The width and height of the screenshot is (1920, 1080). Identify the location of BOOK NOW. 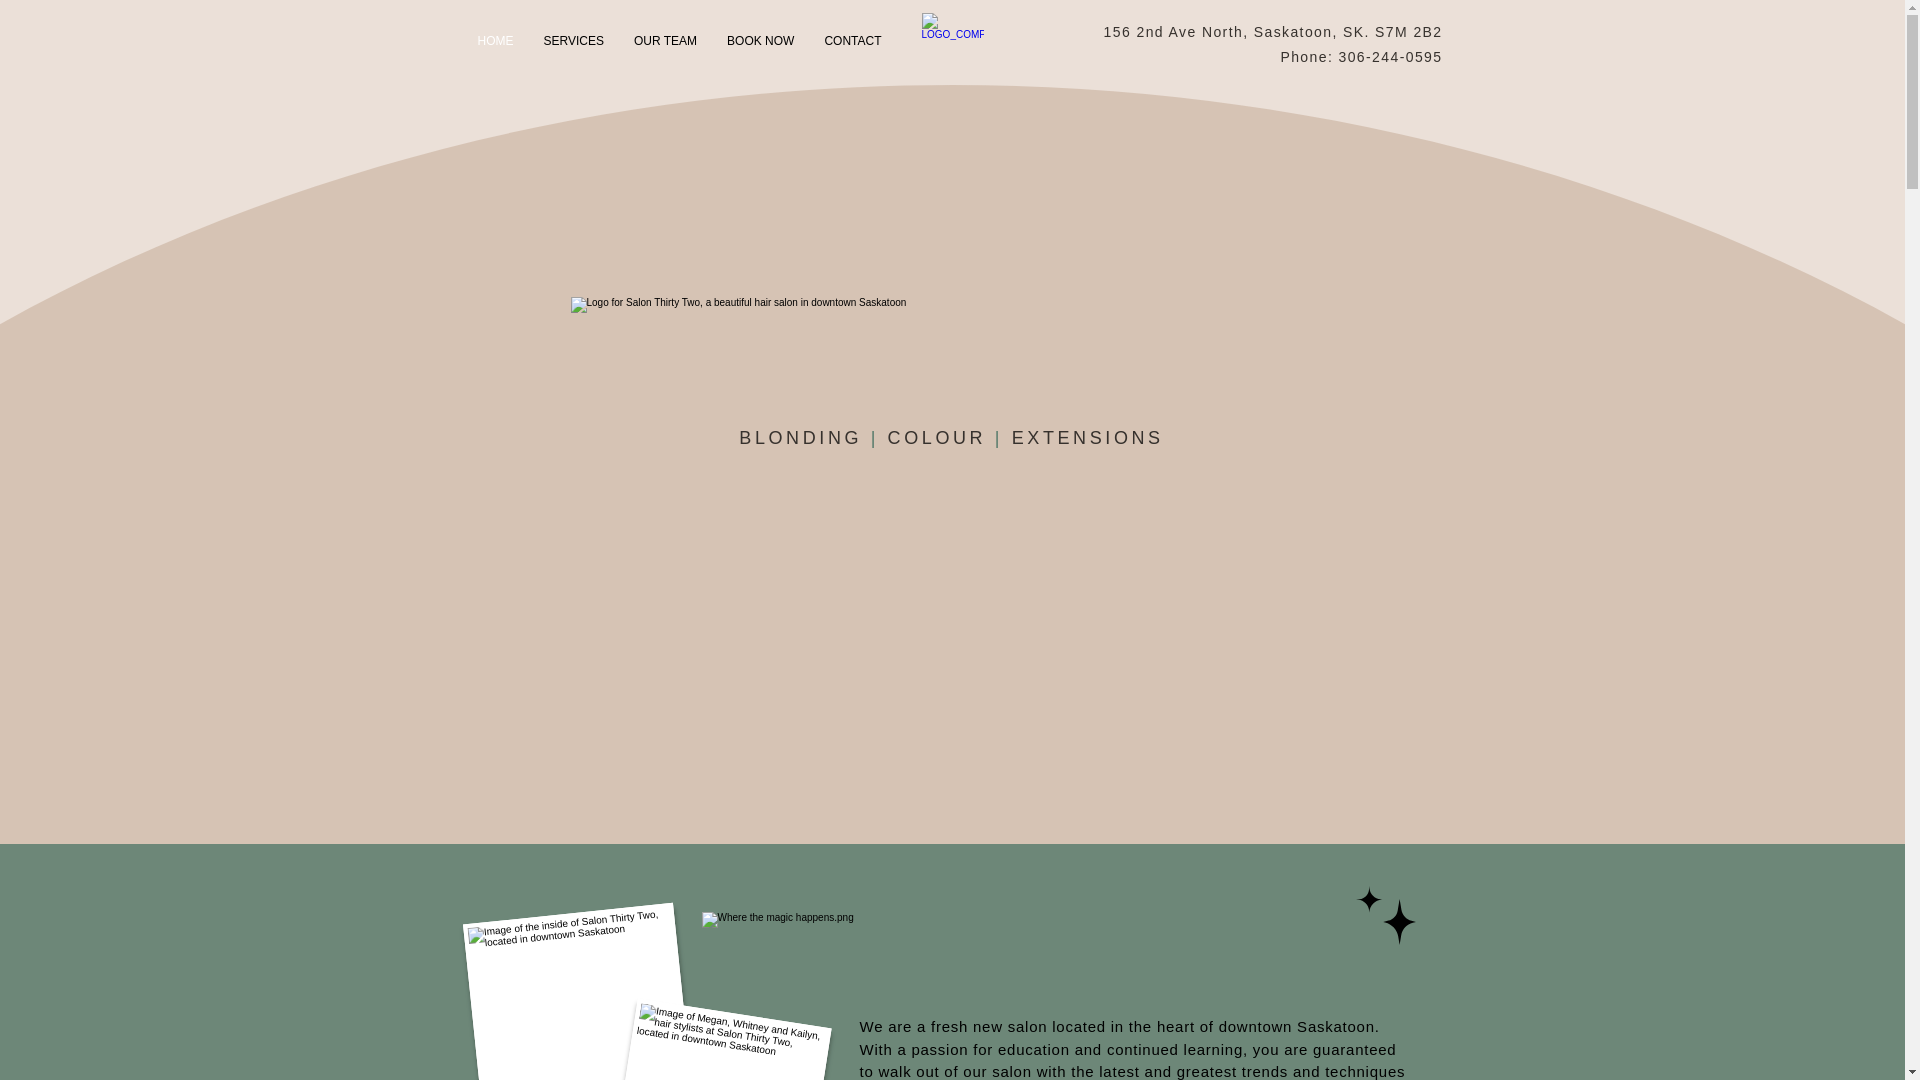
(760, 44).